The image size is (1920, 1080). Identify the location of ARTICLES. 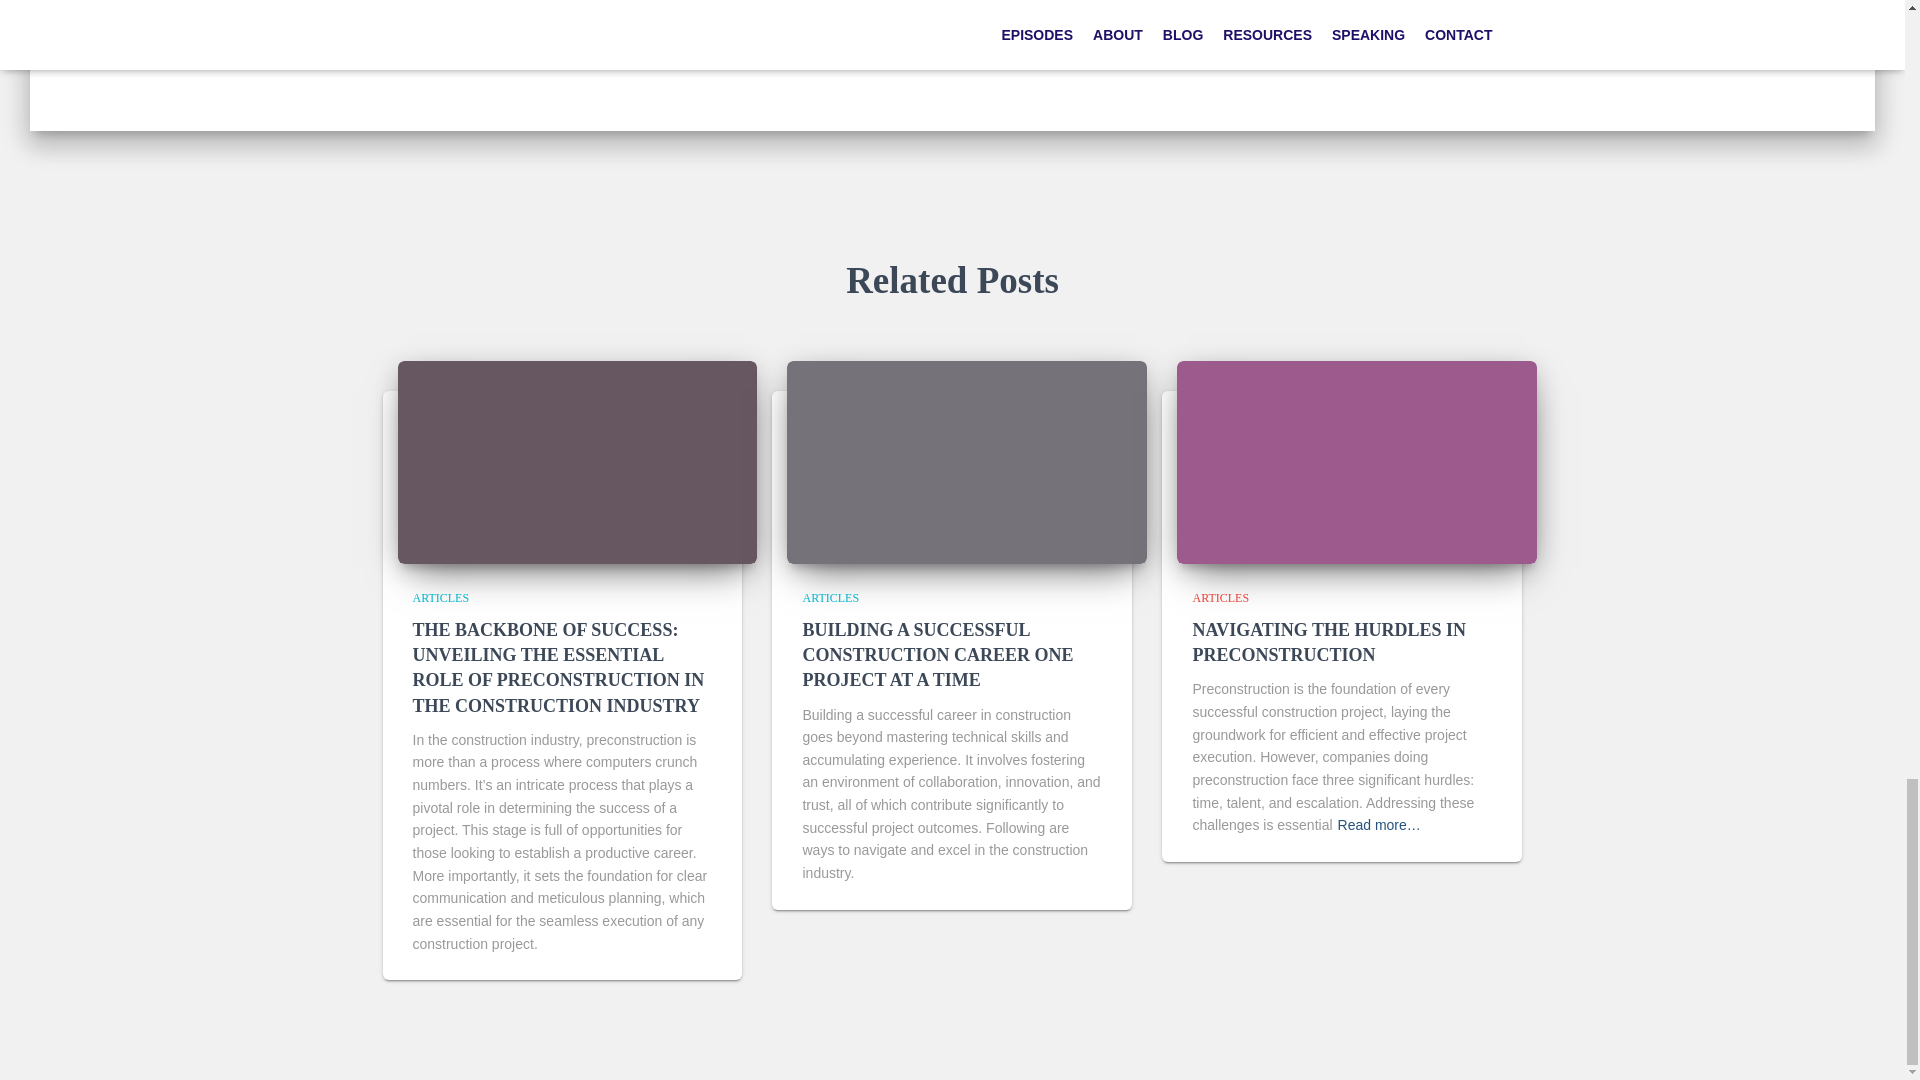
(723, 4).